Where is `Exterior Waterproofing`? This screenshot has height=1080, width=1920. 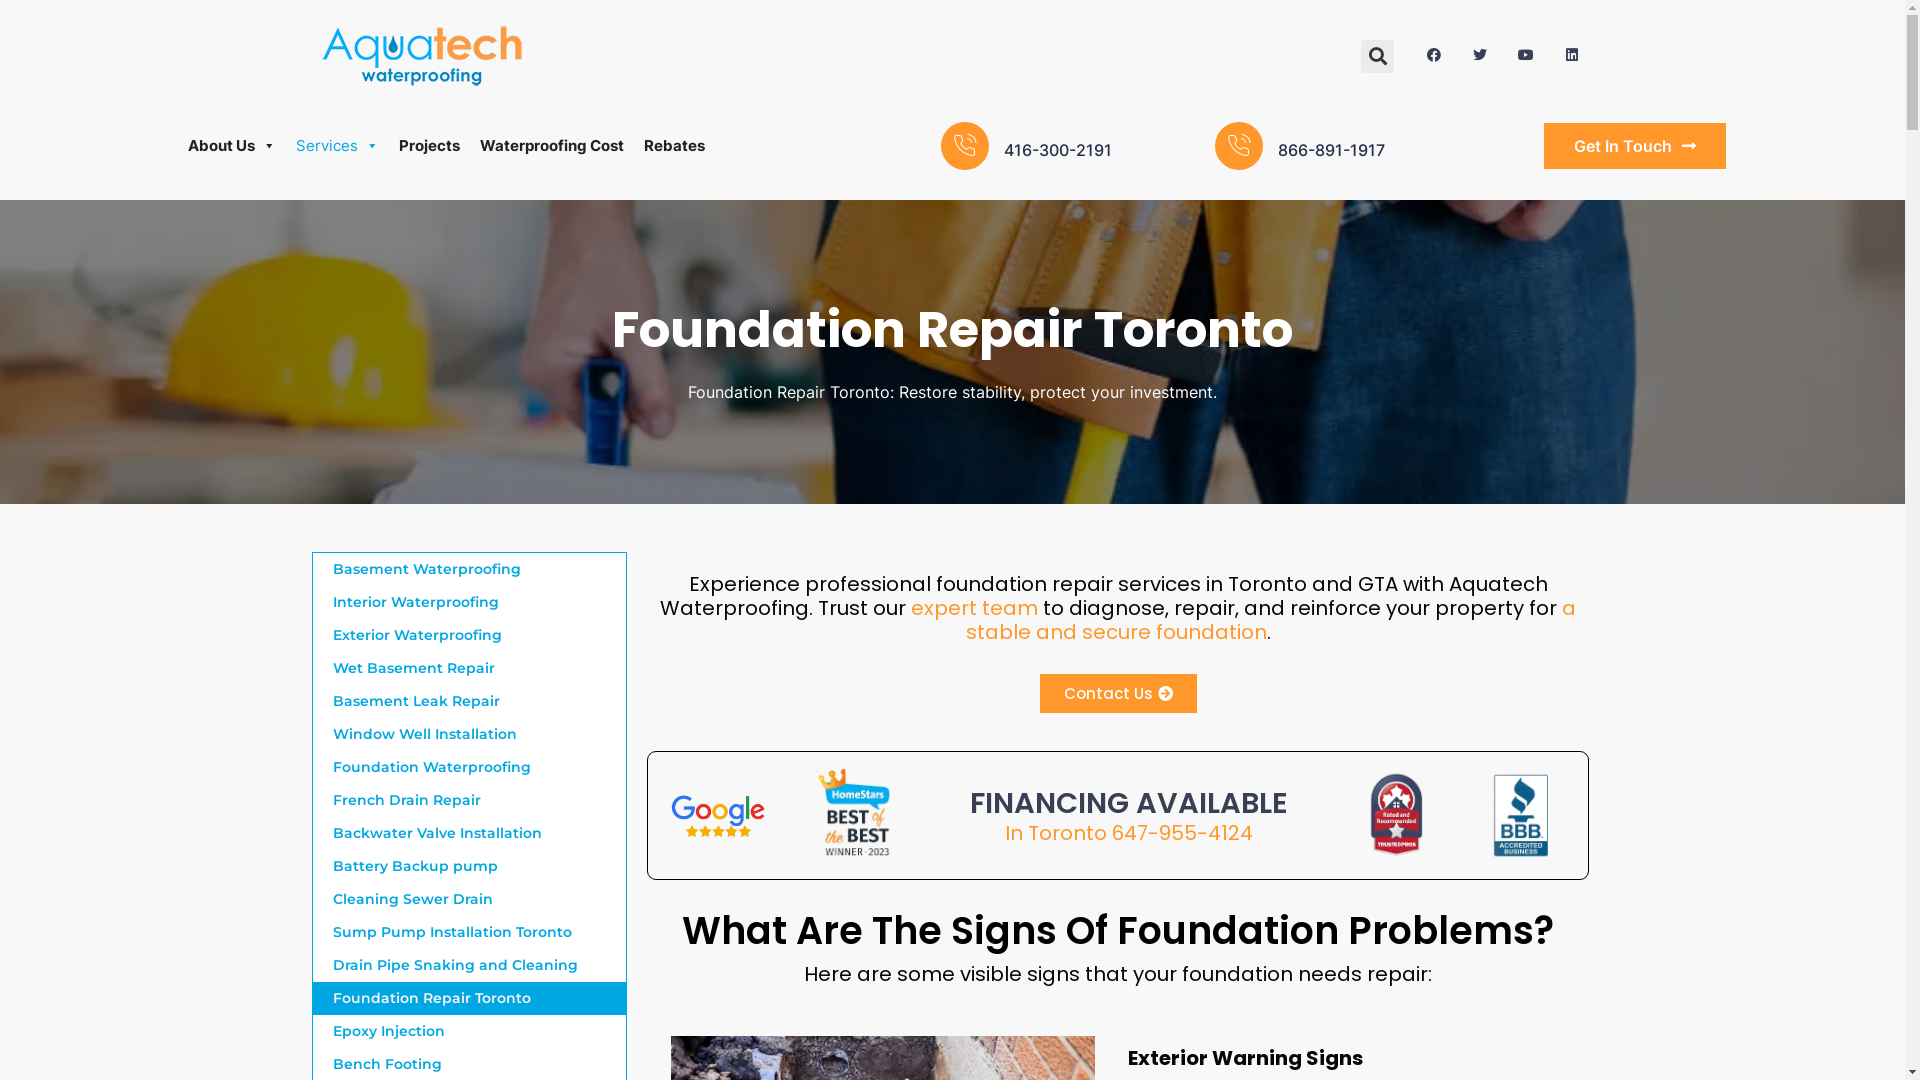 Exterior Waterproofing is located at coordinates (469, 636).